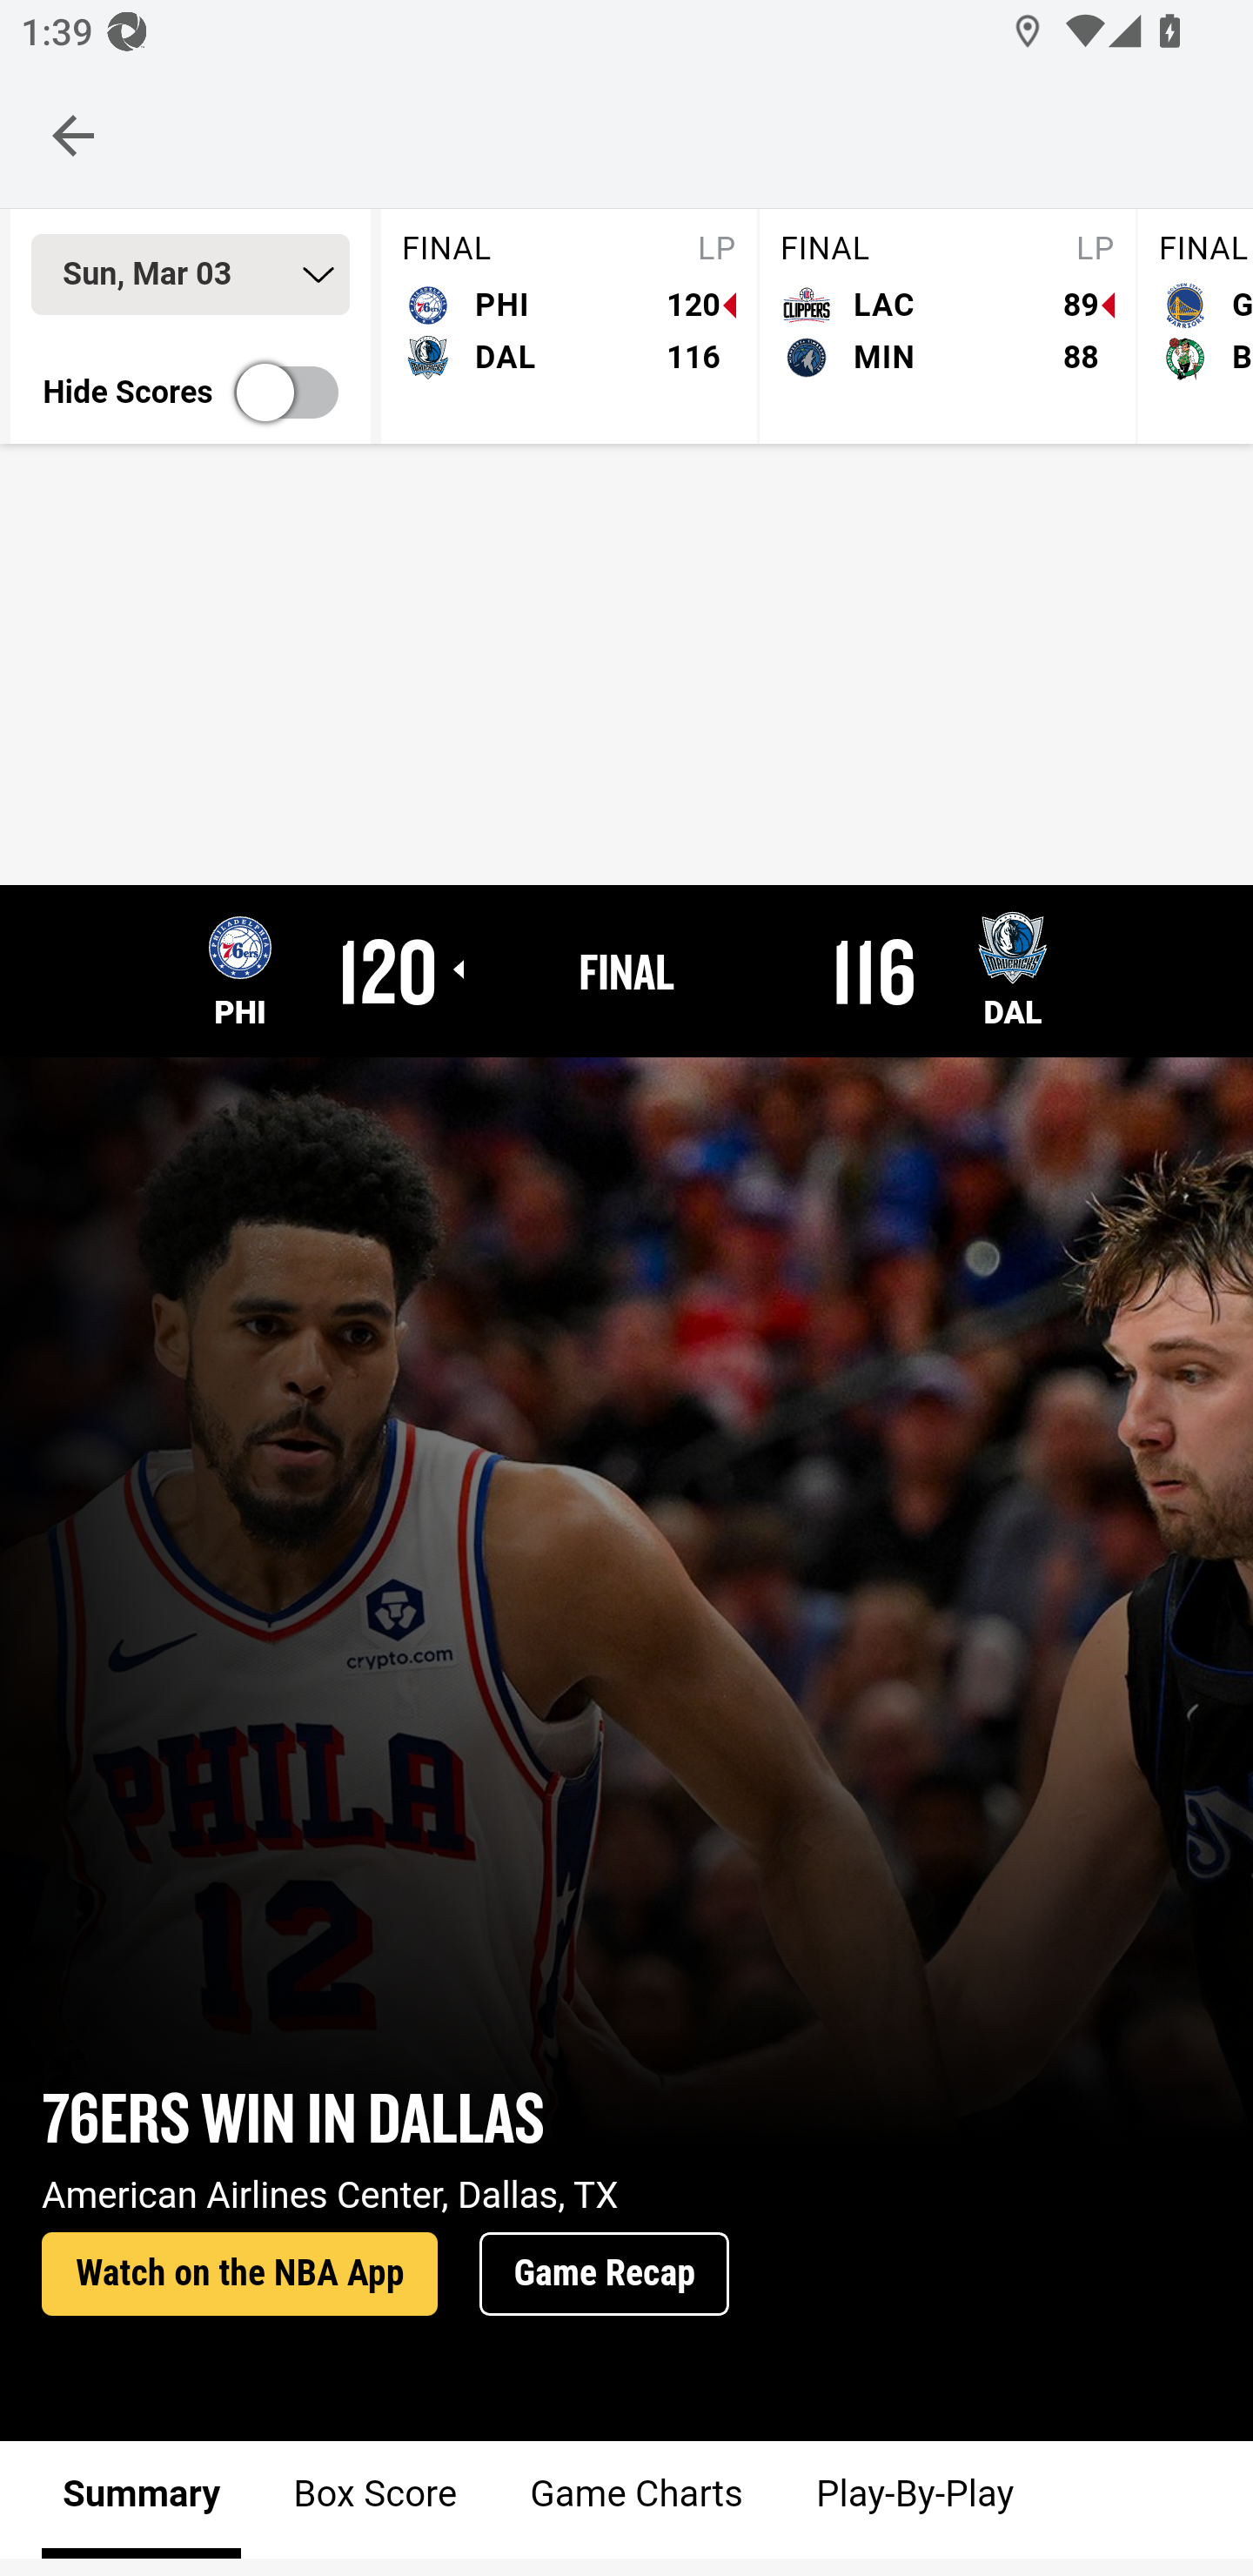  Describe the element at coordinates (636, 2499) in the screenshot. I see `Game Charts Game Charts Game Charts` at that location.